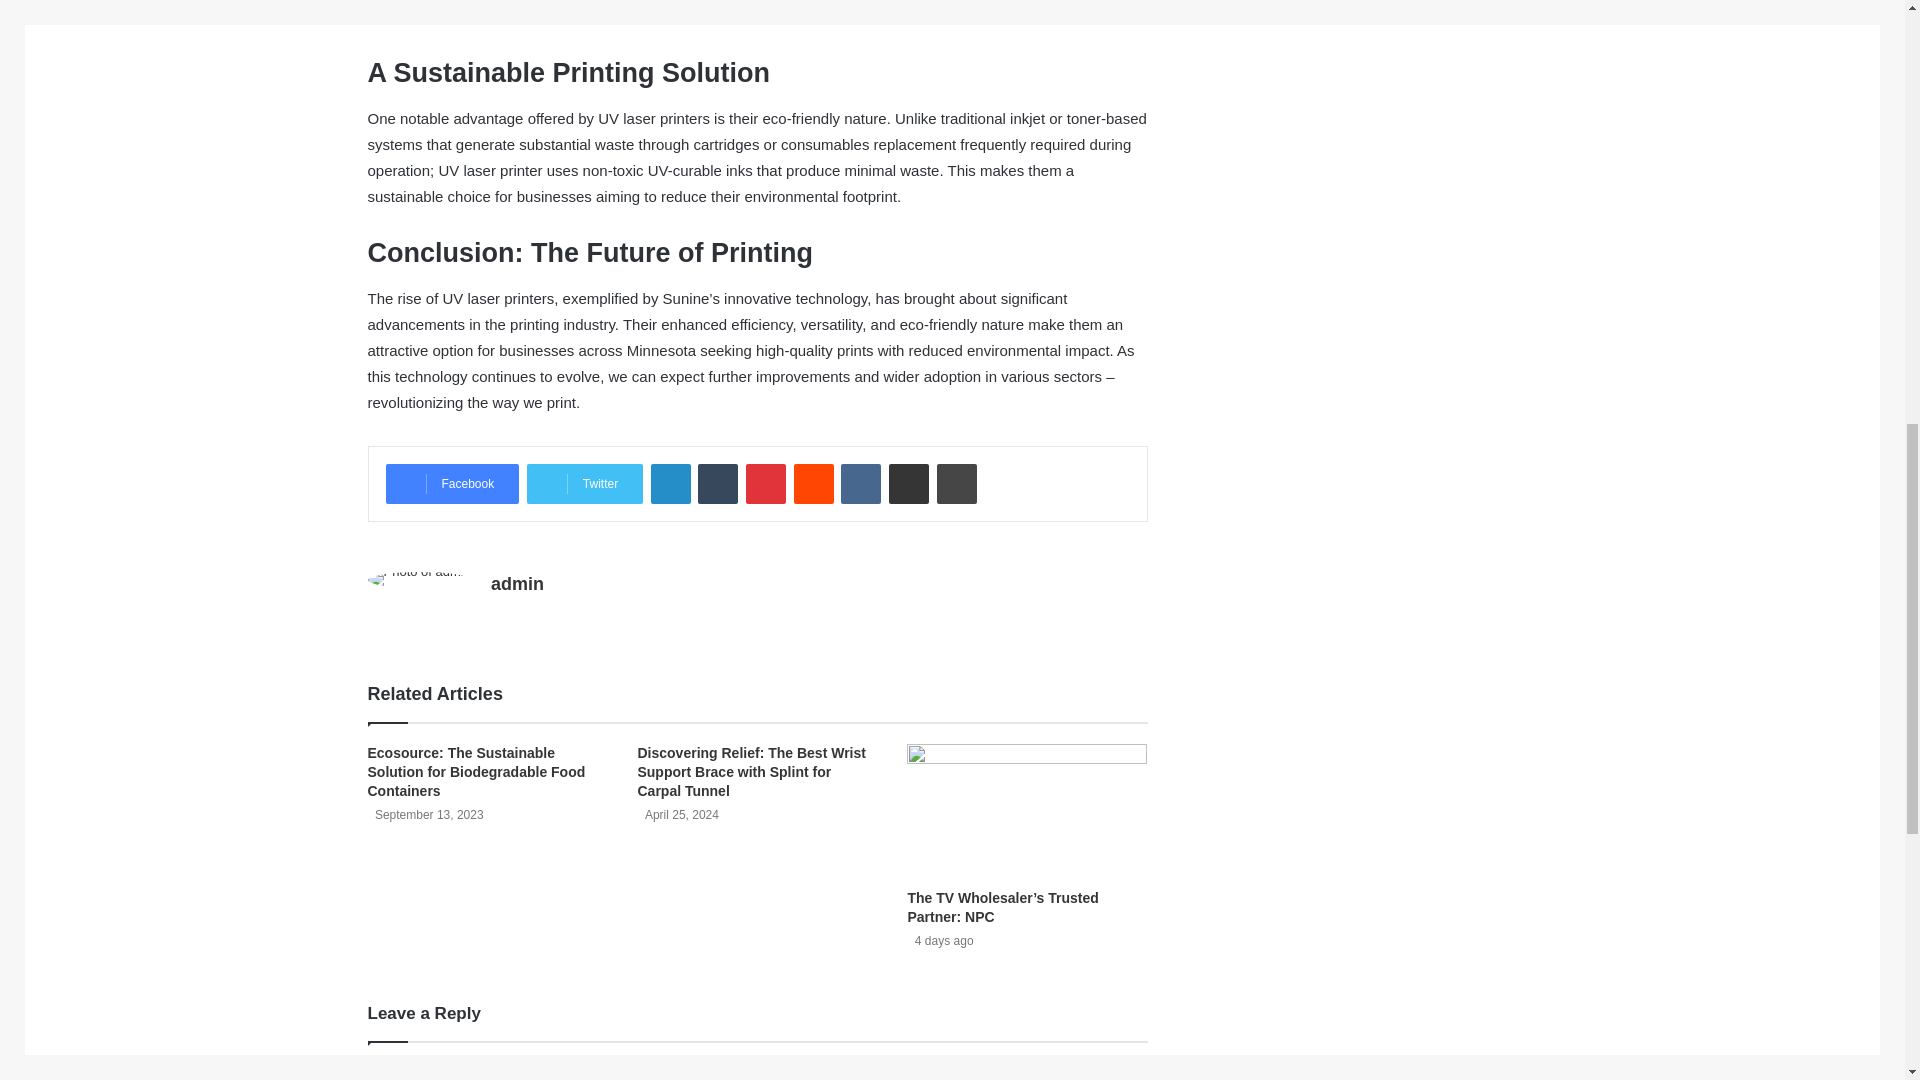 The width and height of the screenshot is (1920, 1080). Describe the element at coordinates (517, 584) in the screenshot. I see `admin` at that location.